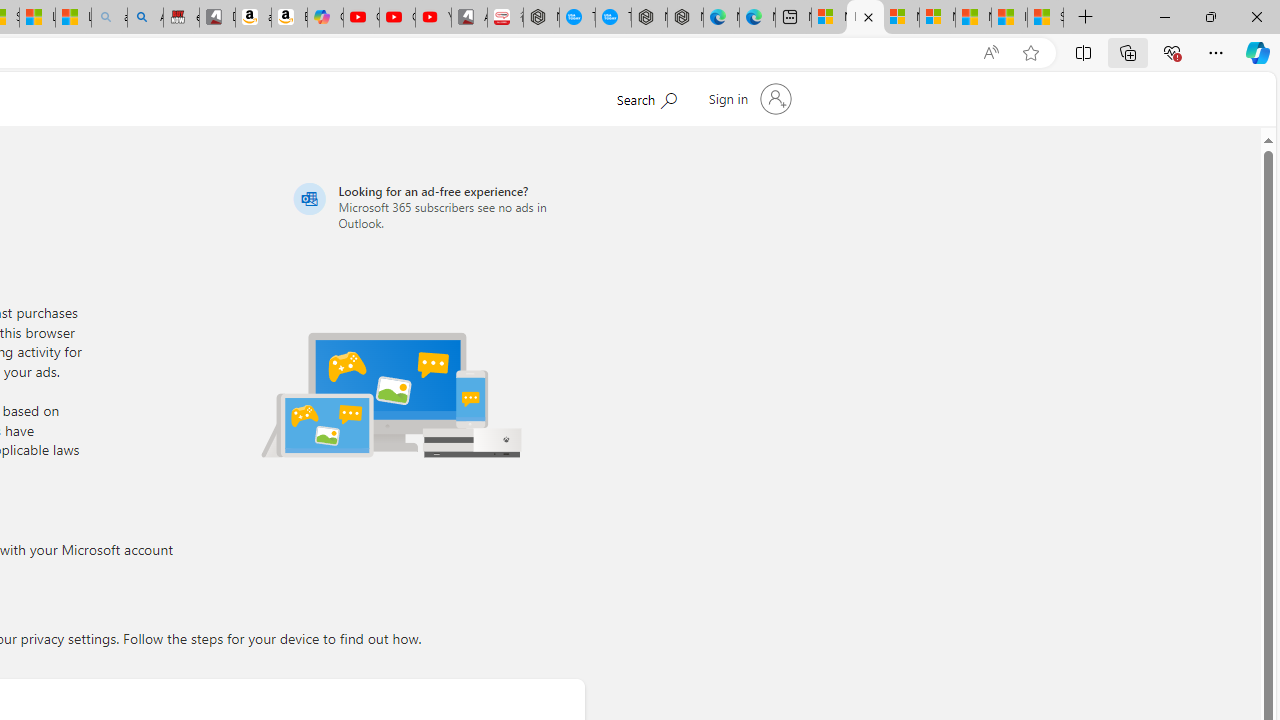 The image size is (1280, 720). Describe the element at coordinates (326, 18) in the screenshot. I see `Copilot` at that location.